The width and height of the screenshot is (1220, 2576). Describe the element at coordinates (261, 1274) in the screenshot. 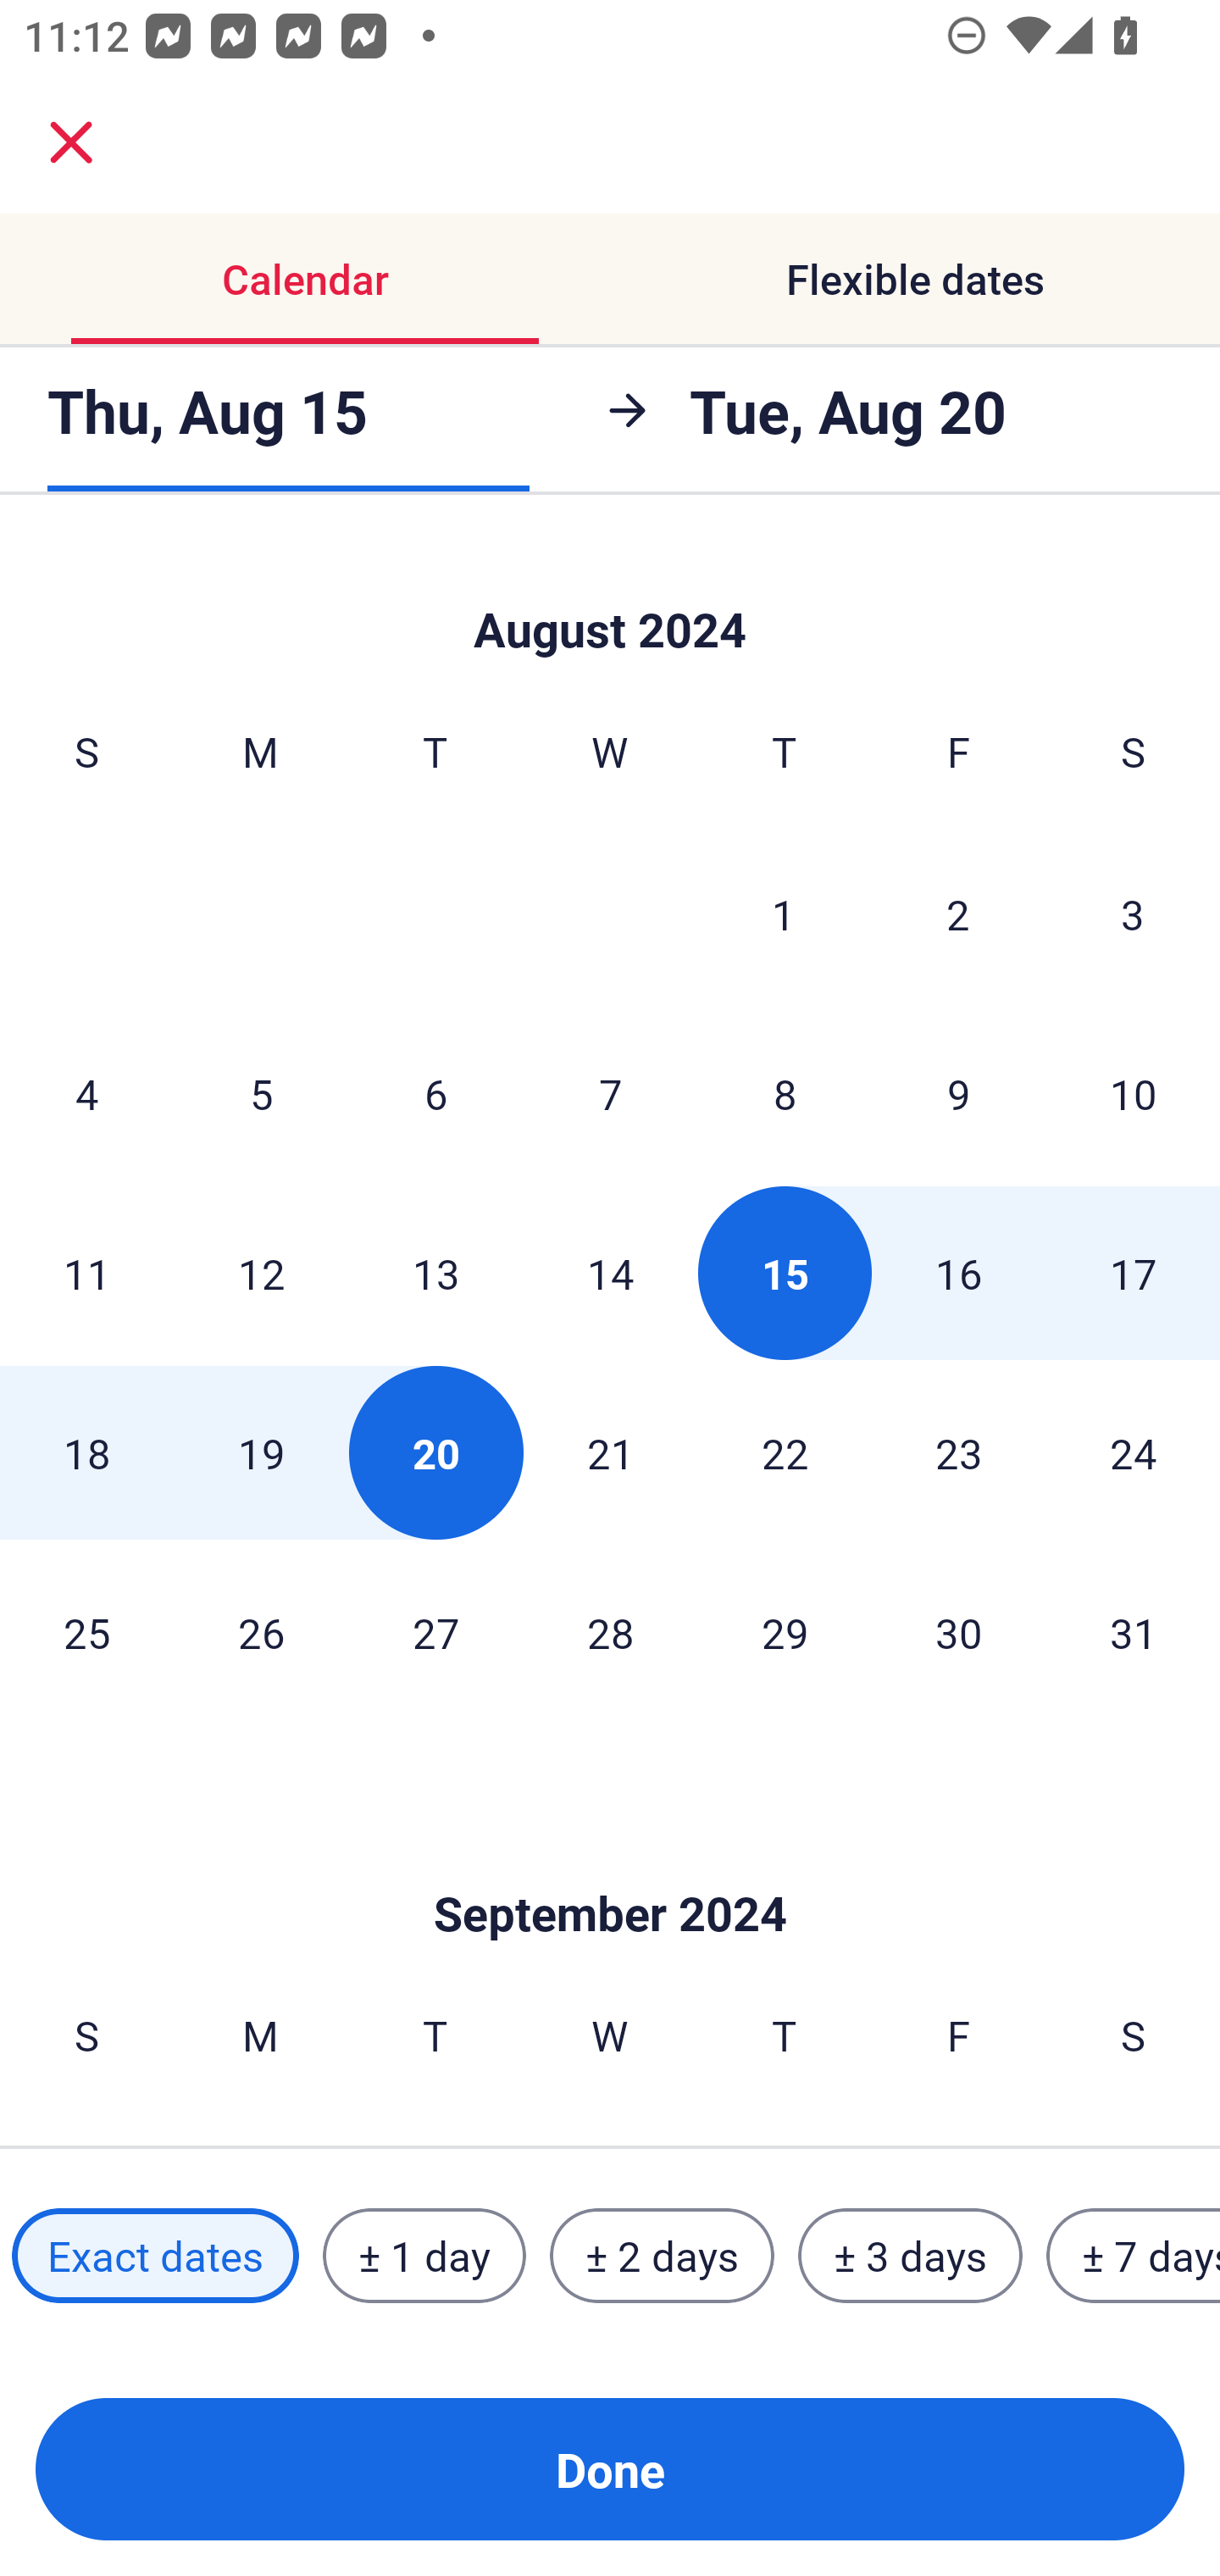

I see `12 Monday, August 12, 2024` at that location.